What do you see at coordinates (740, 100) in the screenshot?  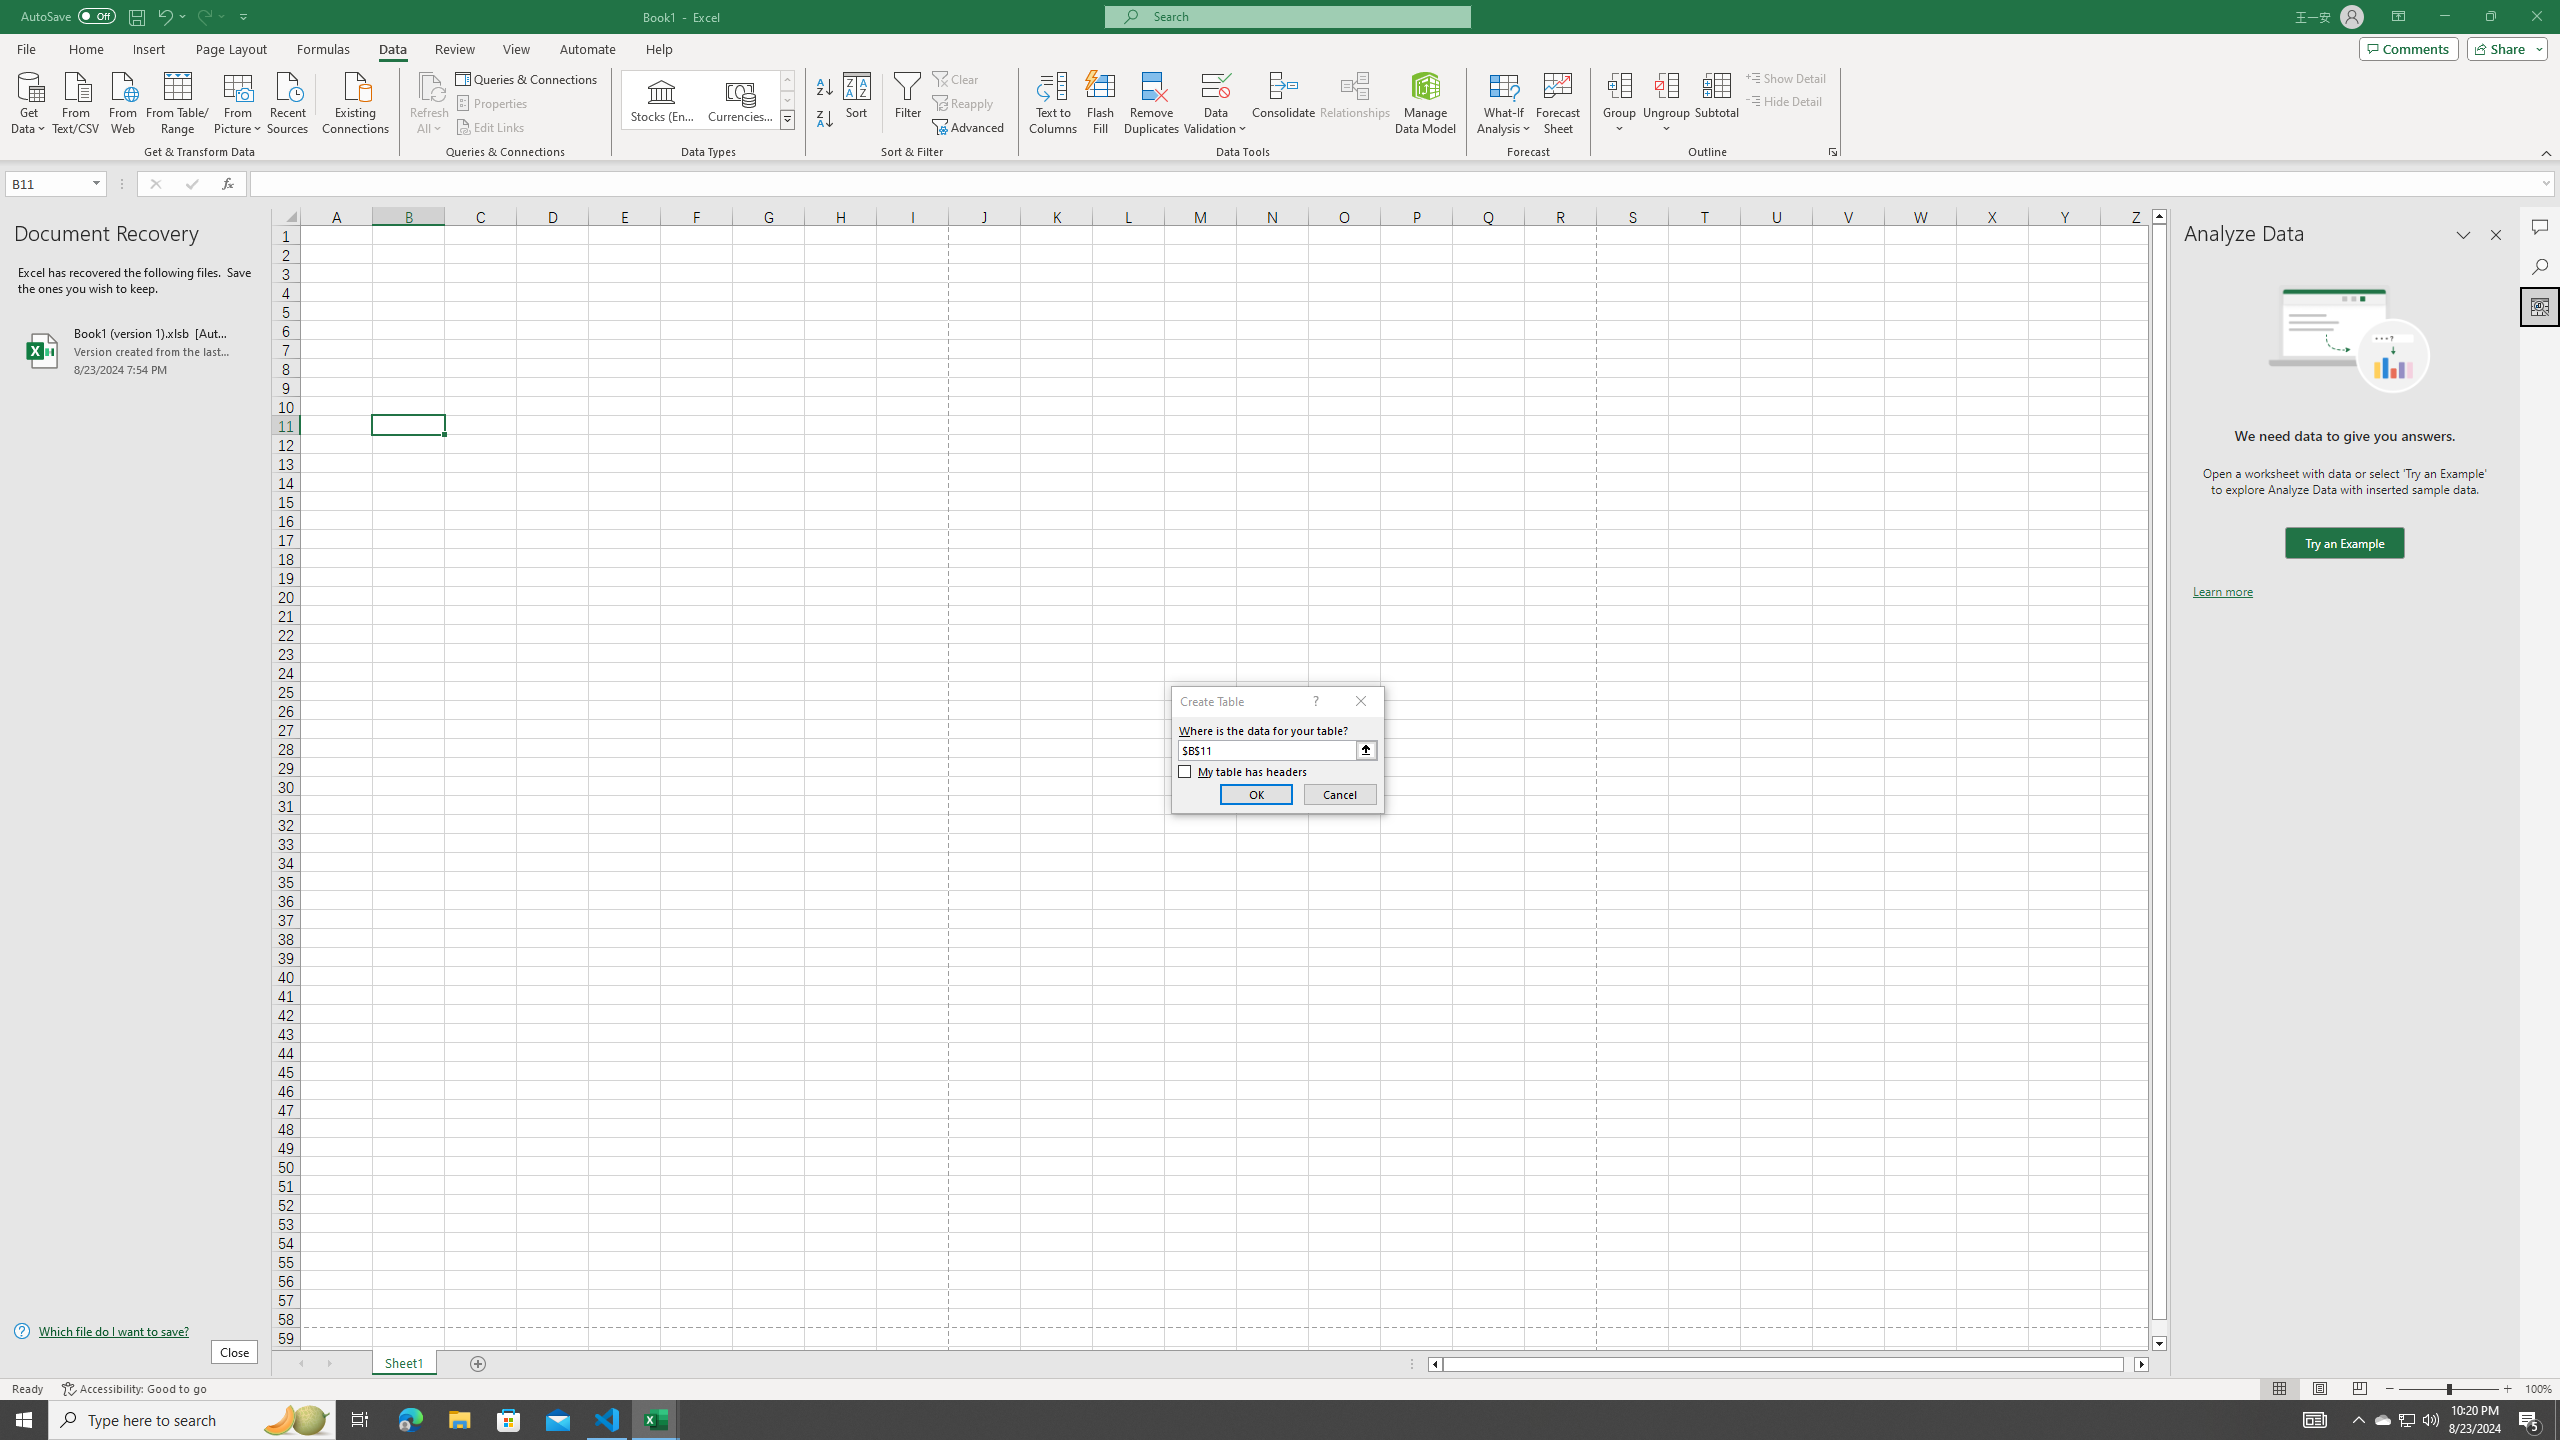 I see `Currencies (English)` at bounding box center [740, 100].